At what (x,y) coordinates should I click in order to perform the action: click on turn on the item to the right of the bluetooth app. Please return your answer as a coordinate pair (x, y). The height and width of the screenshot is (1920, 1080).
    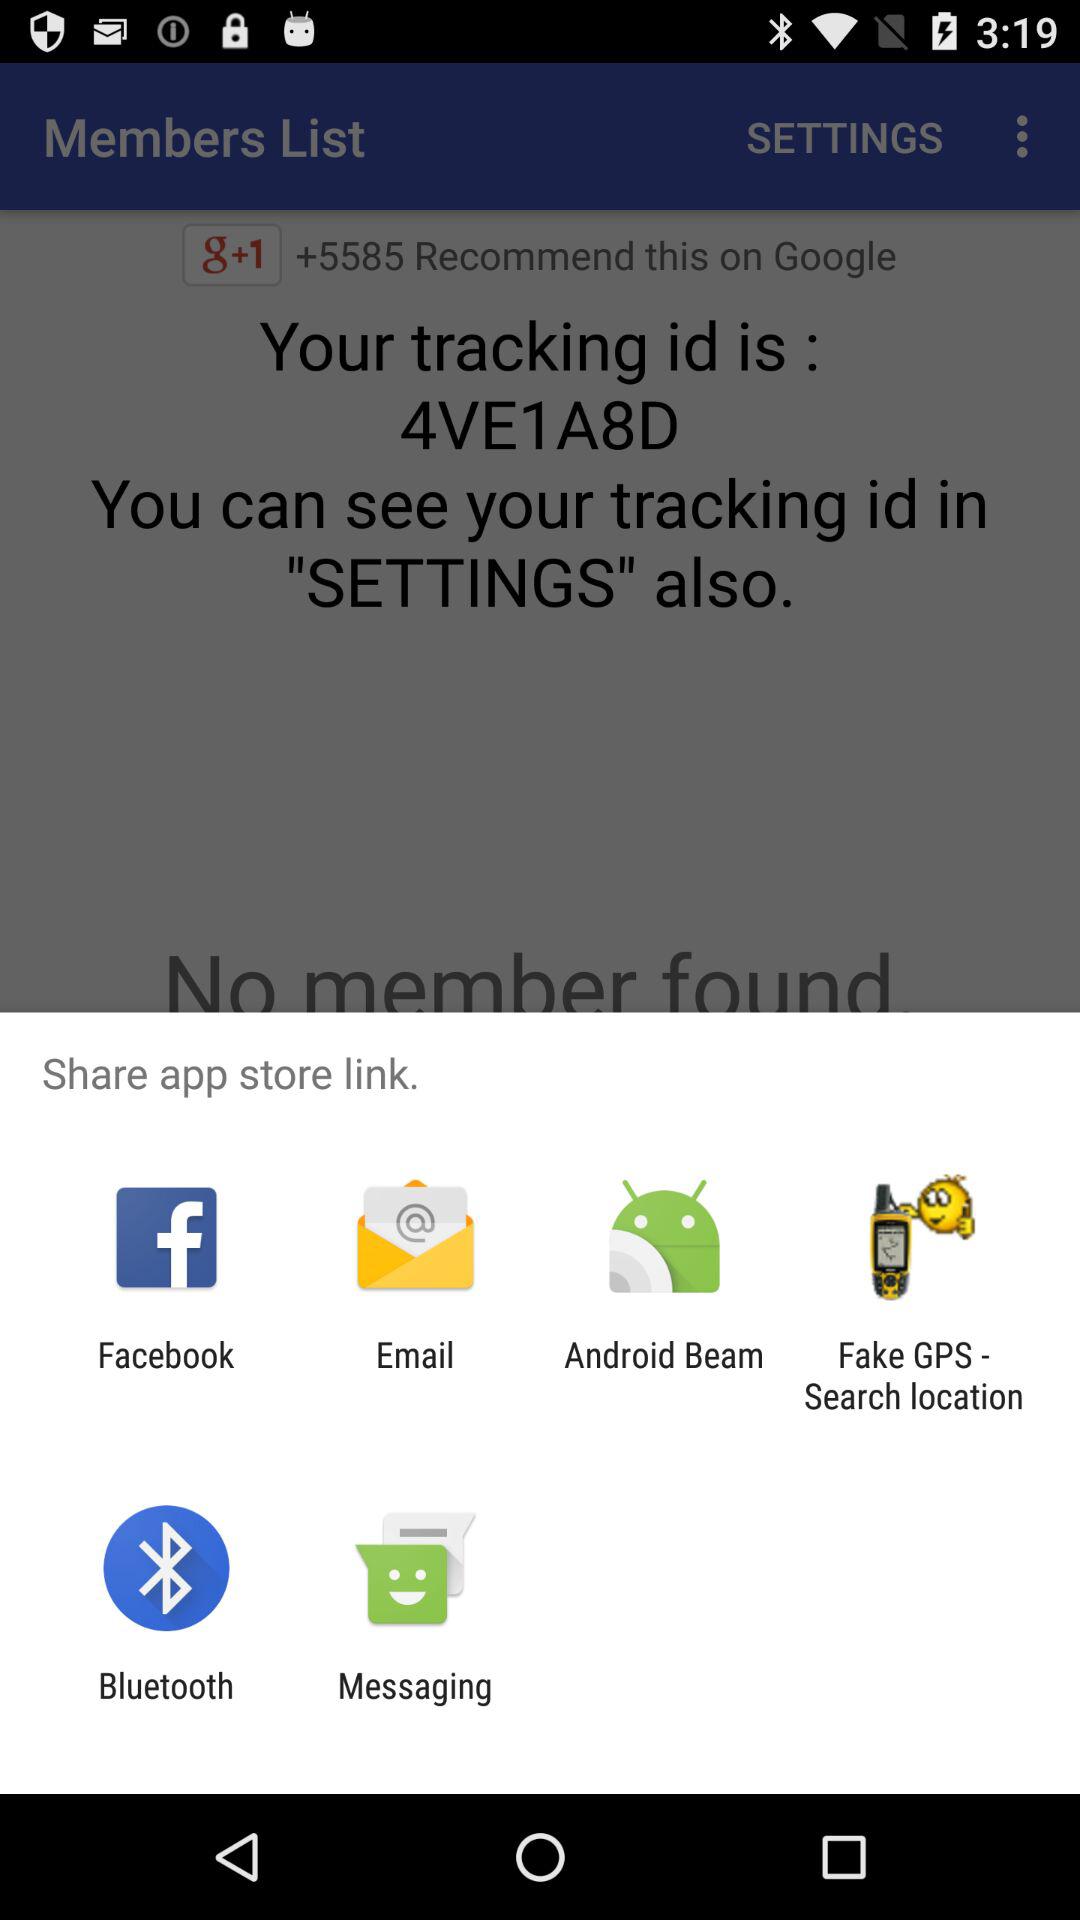
    Looking at the image, I should click on (414, 1706).